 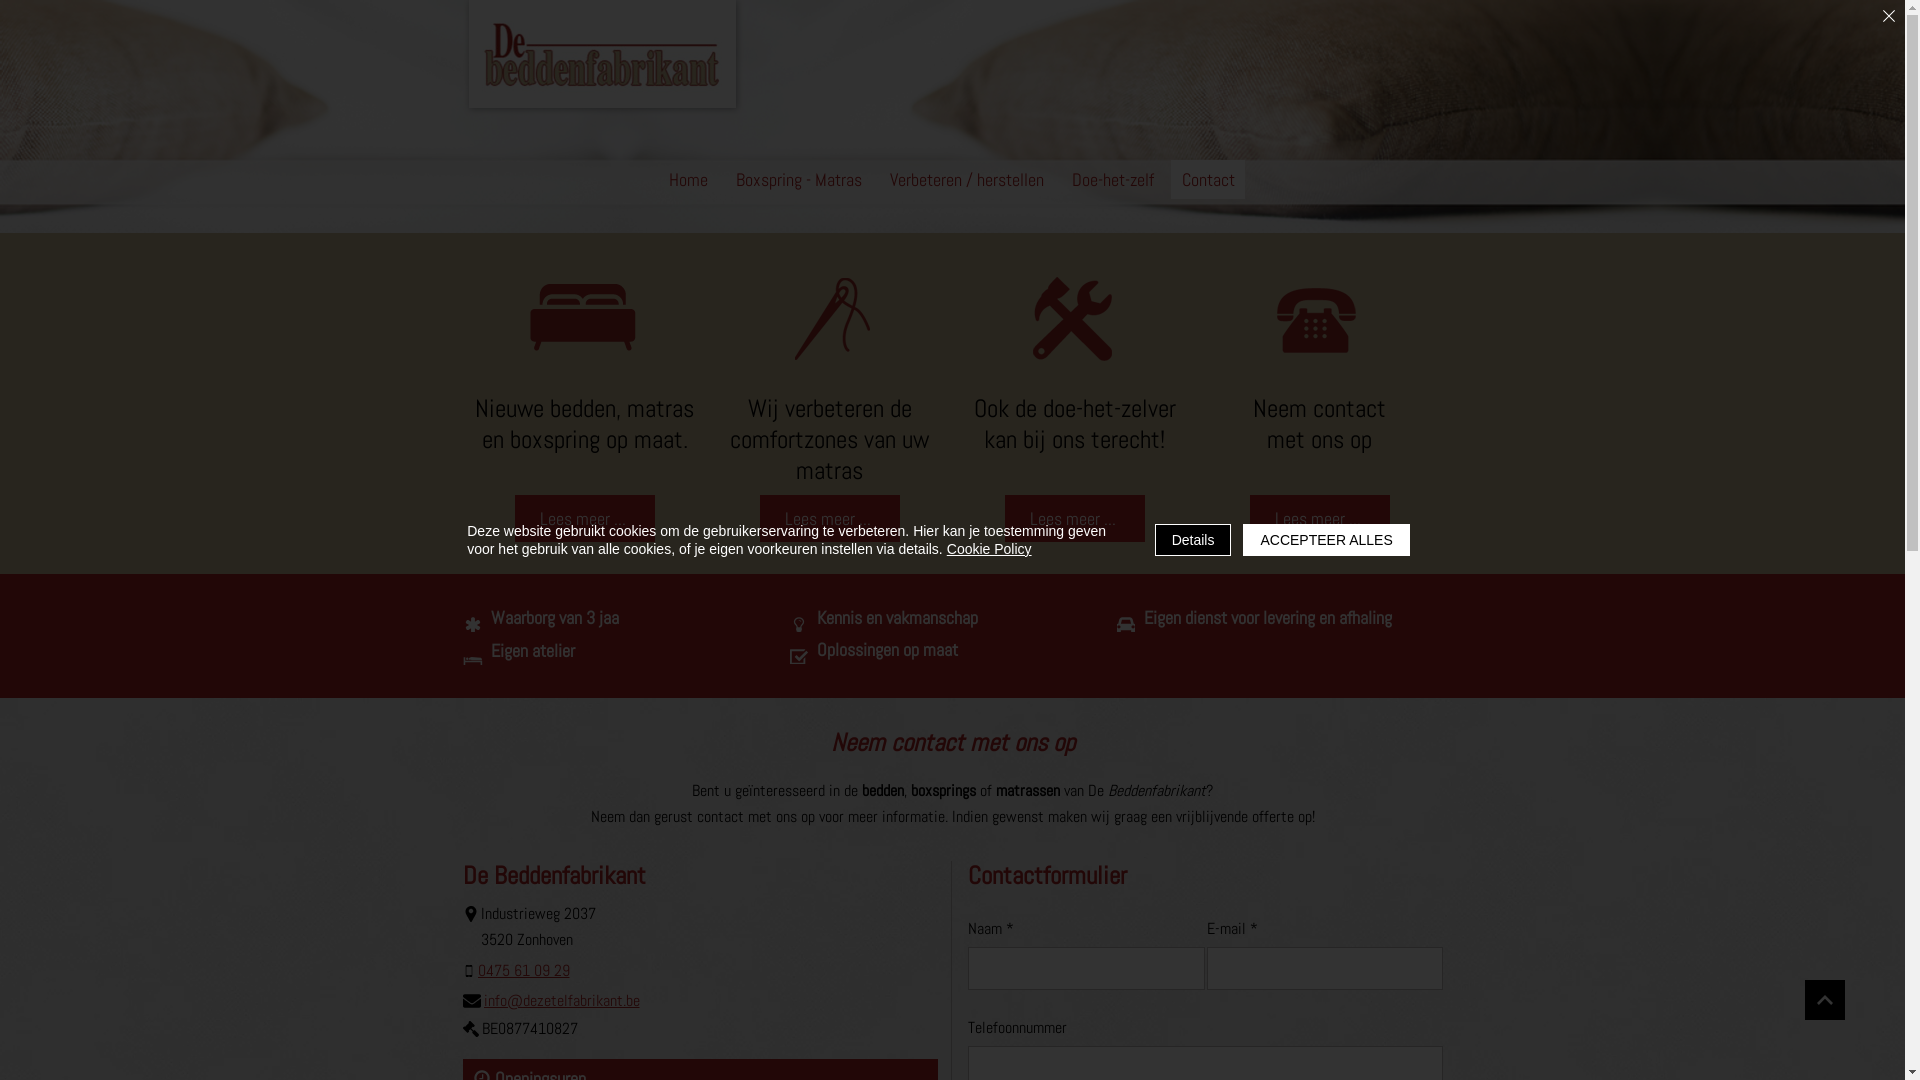 What do you see at coordinates (1320, 518) in the screenshot?
I see `Lees meer ...` at bounding box center [1320, 518].